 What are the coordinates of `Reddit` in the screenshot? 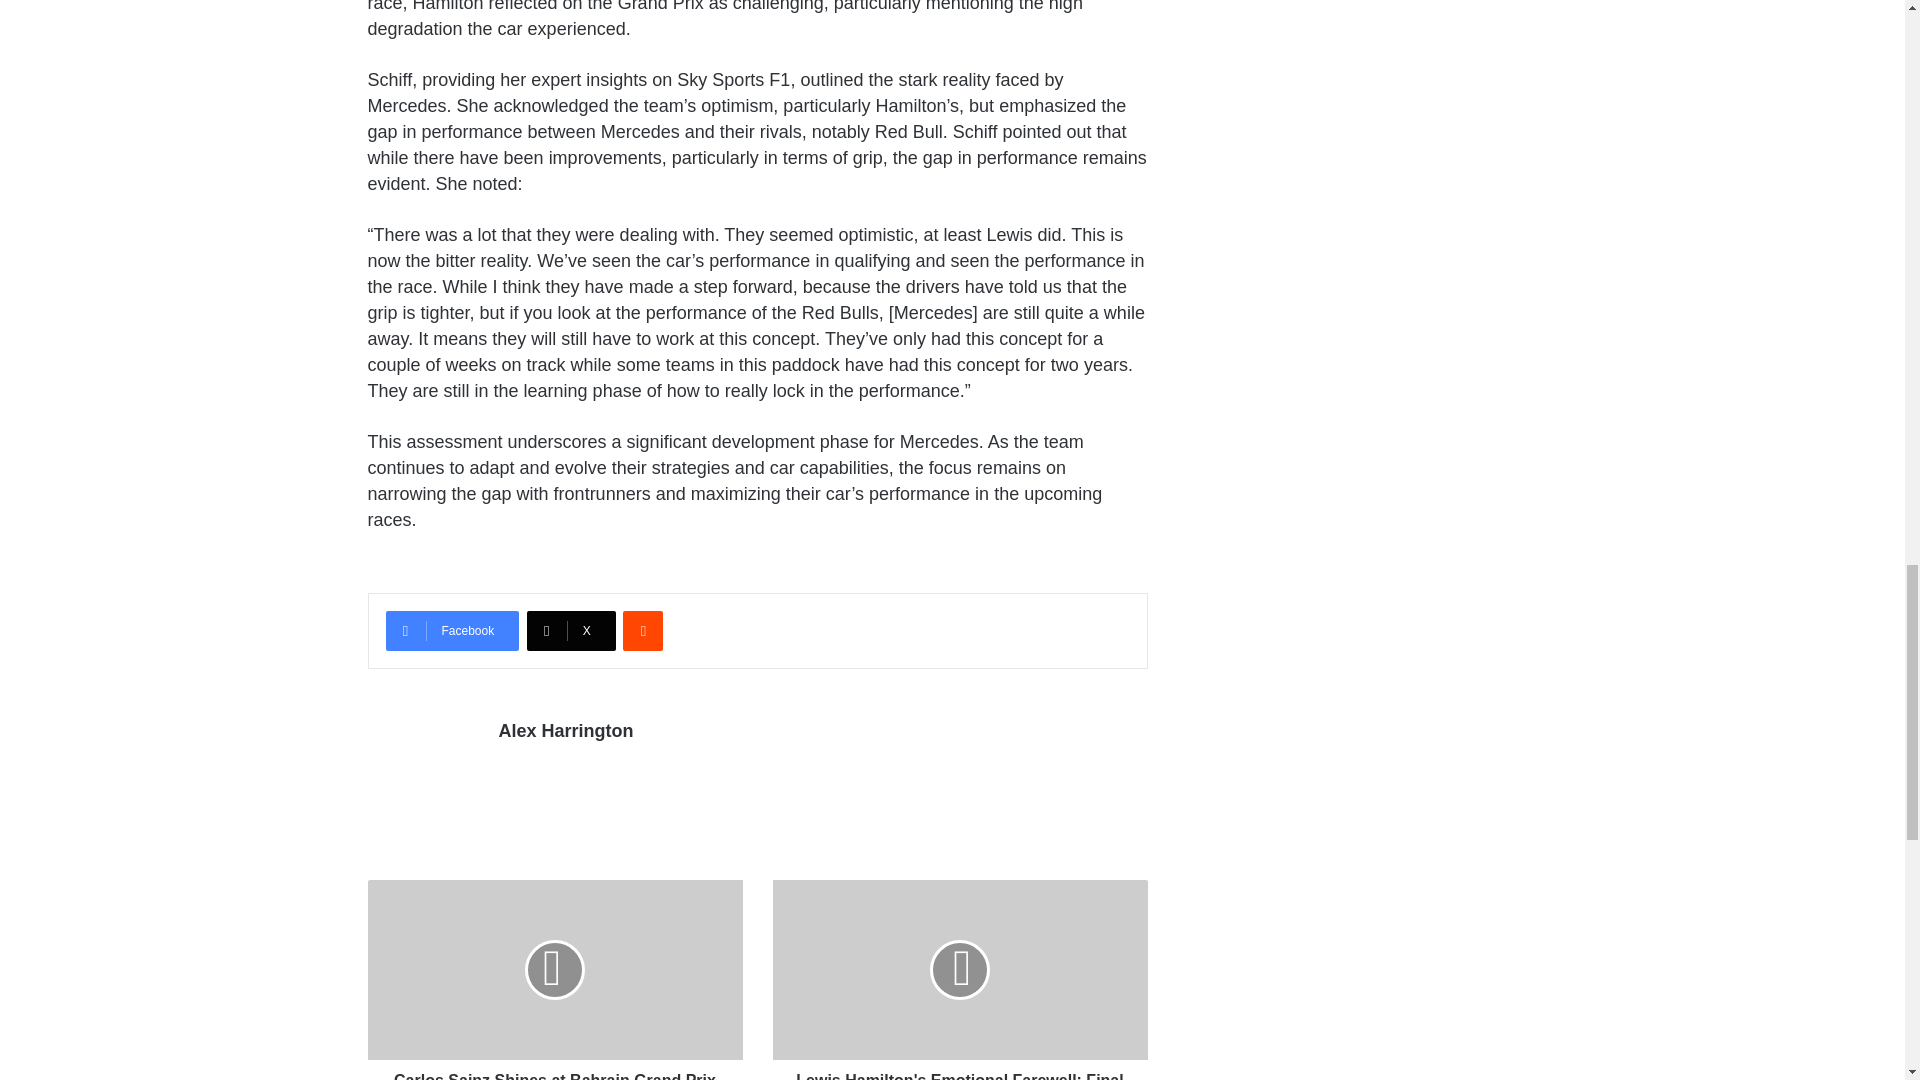 It's located at (642, 631).